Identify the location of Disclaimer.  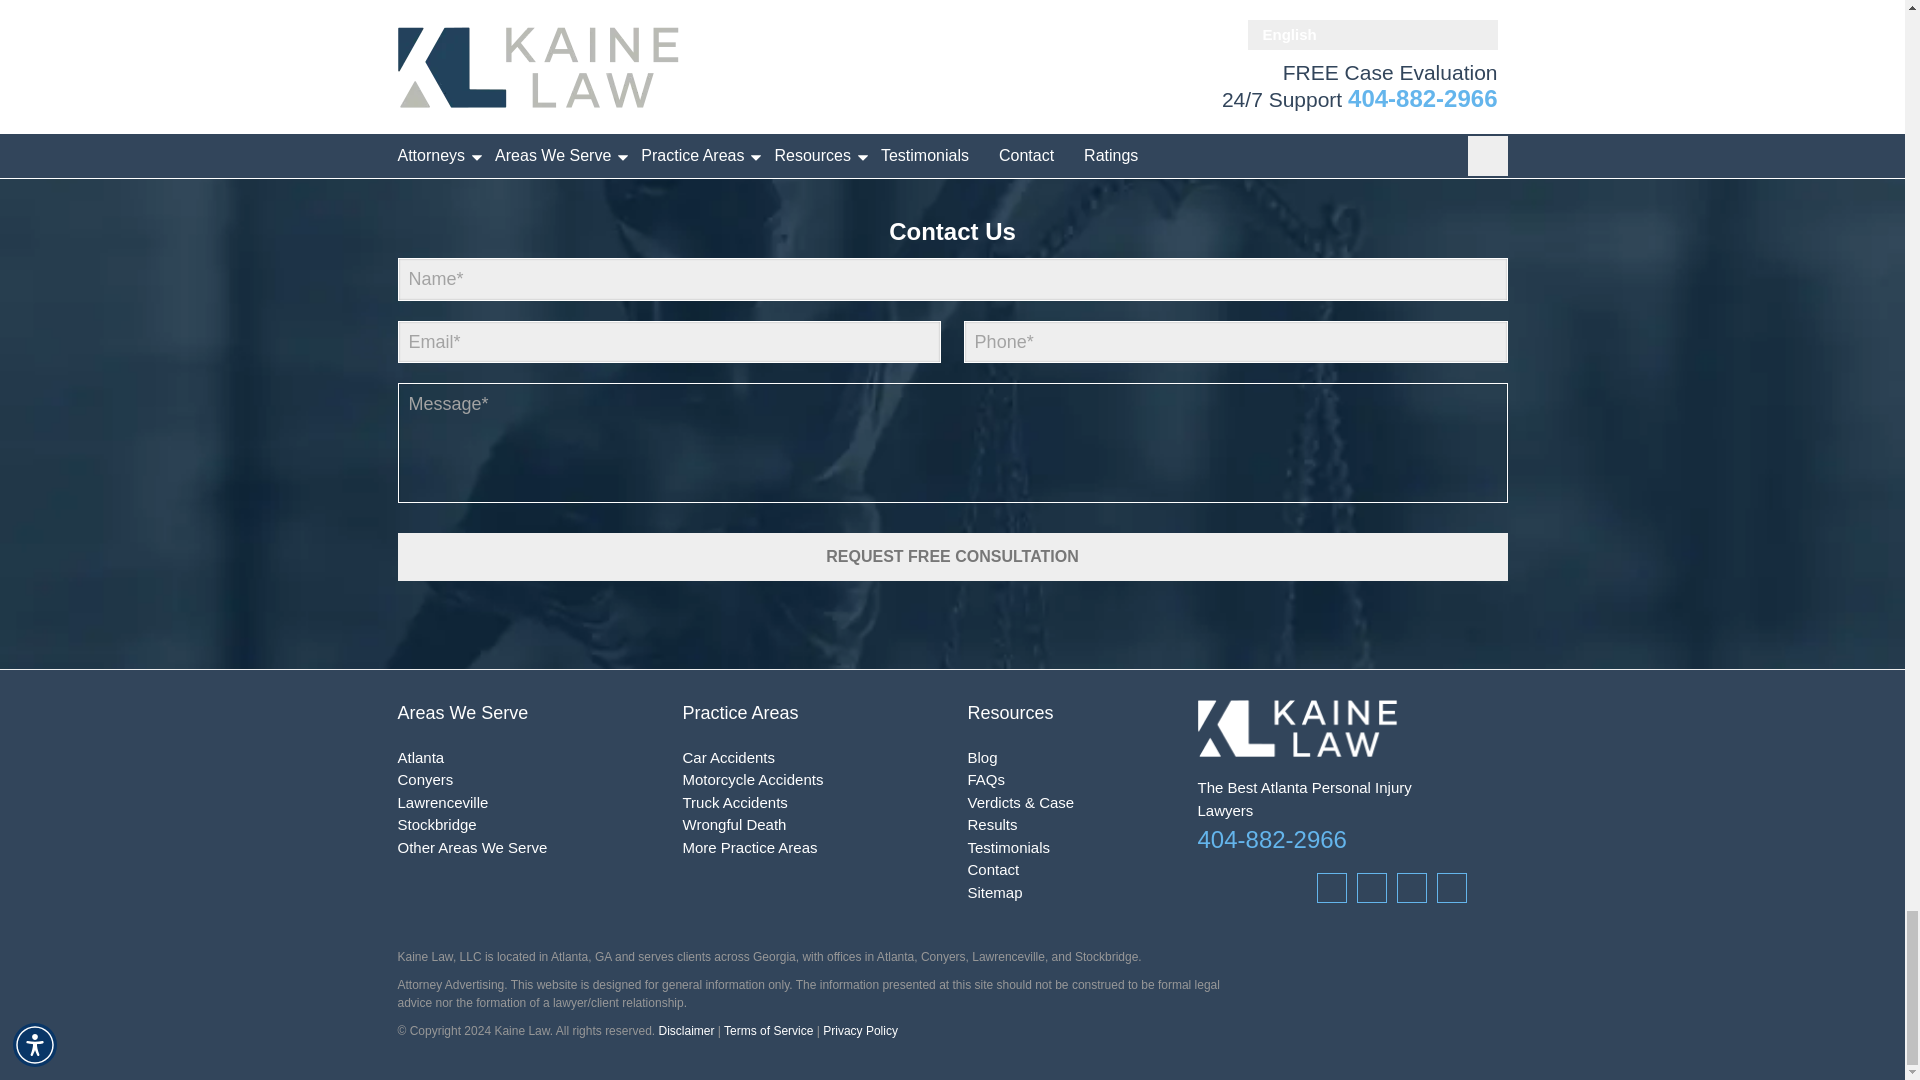
(686, 1030).